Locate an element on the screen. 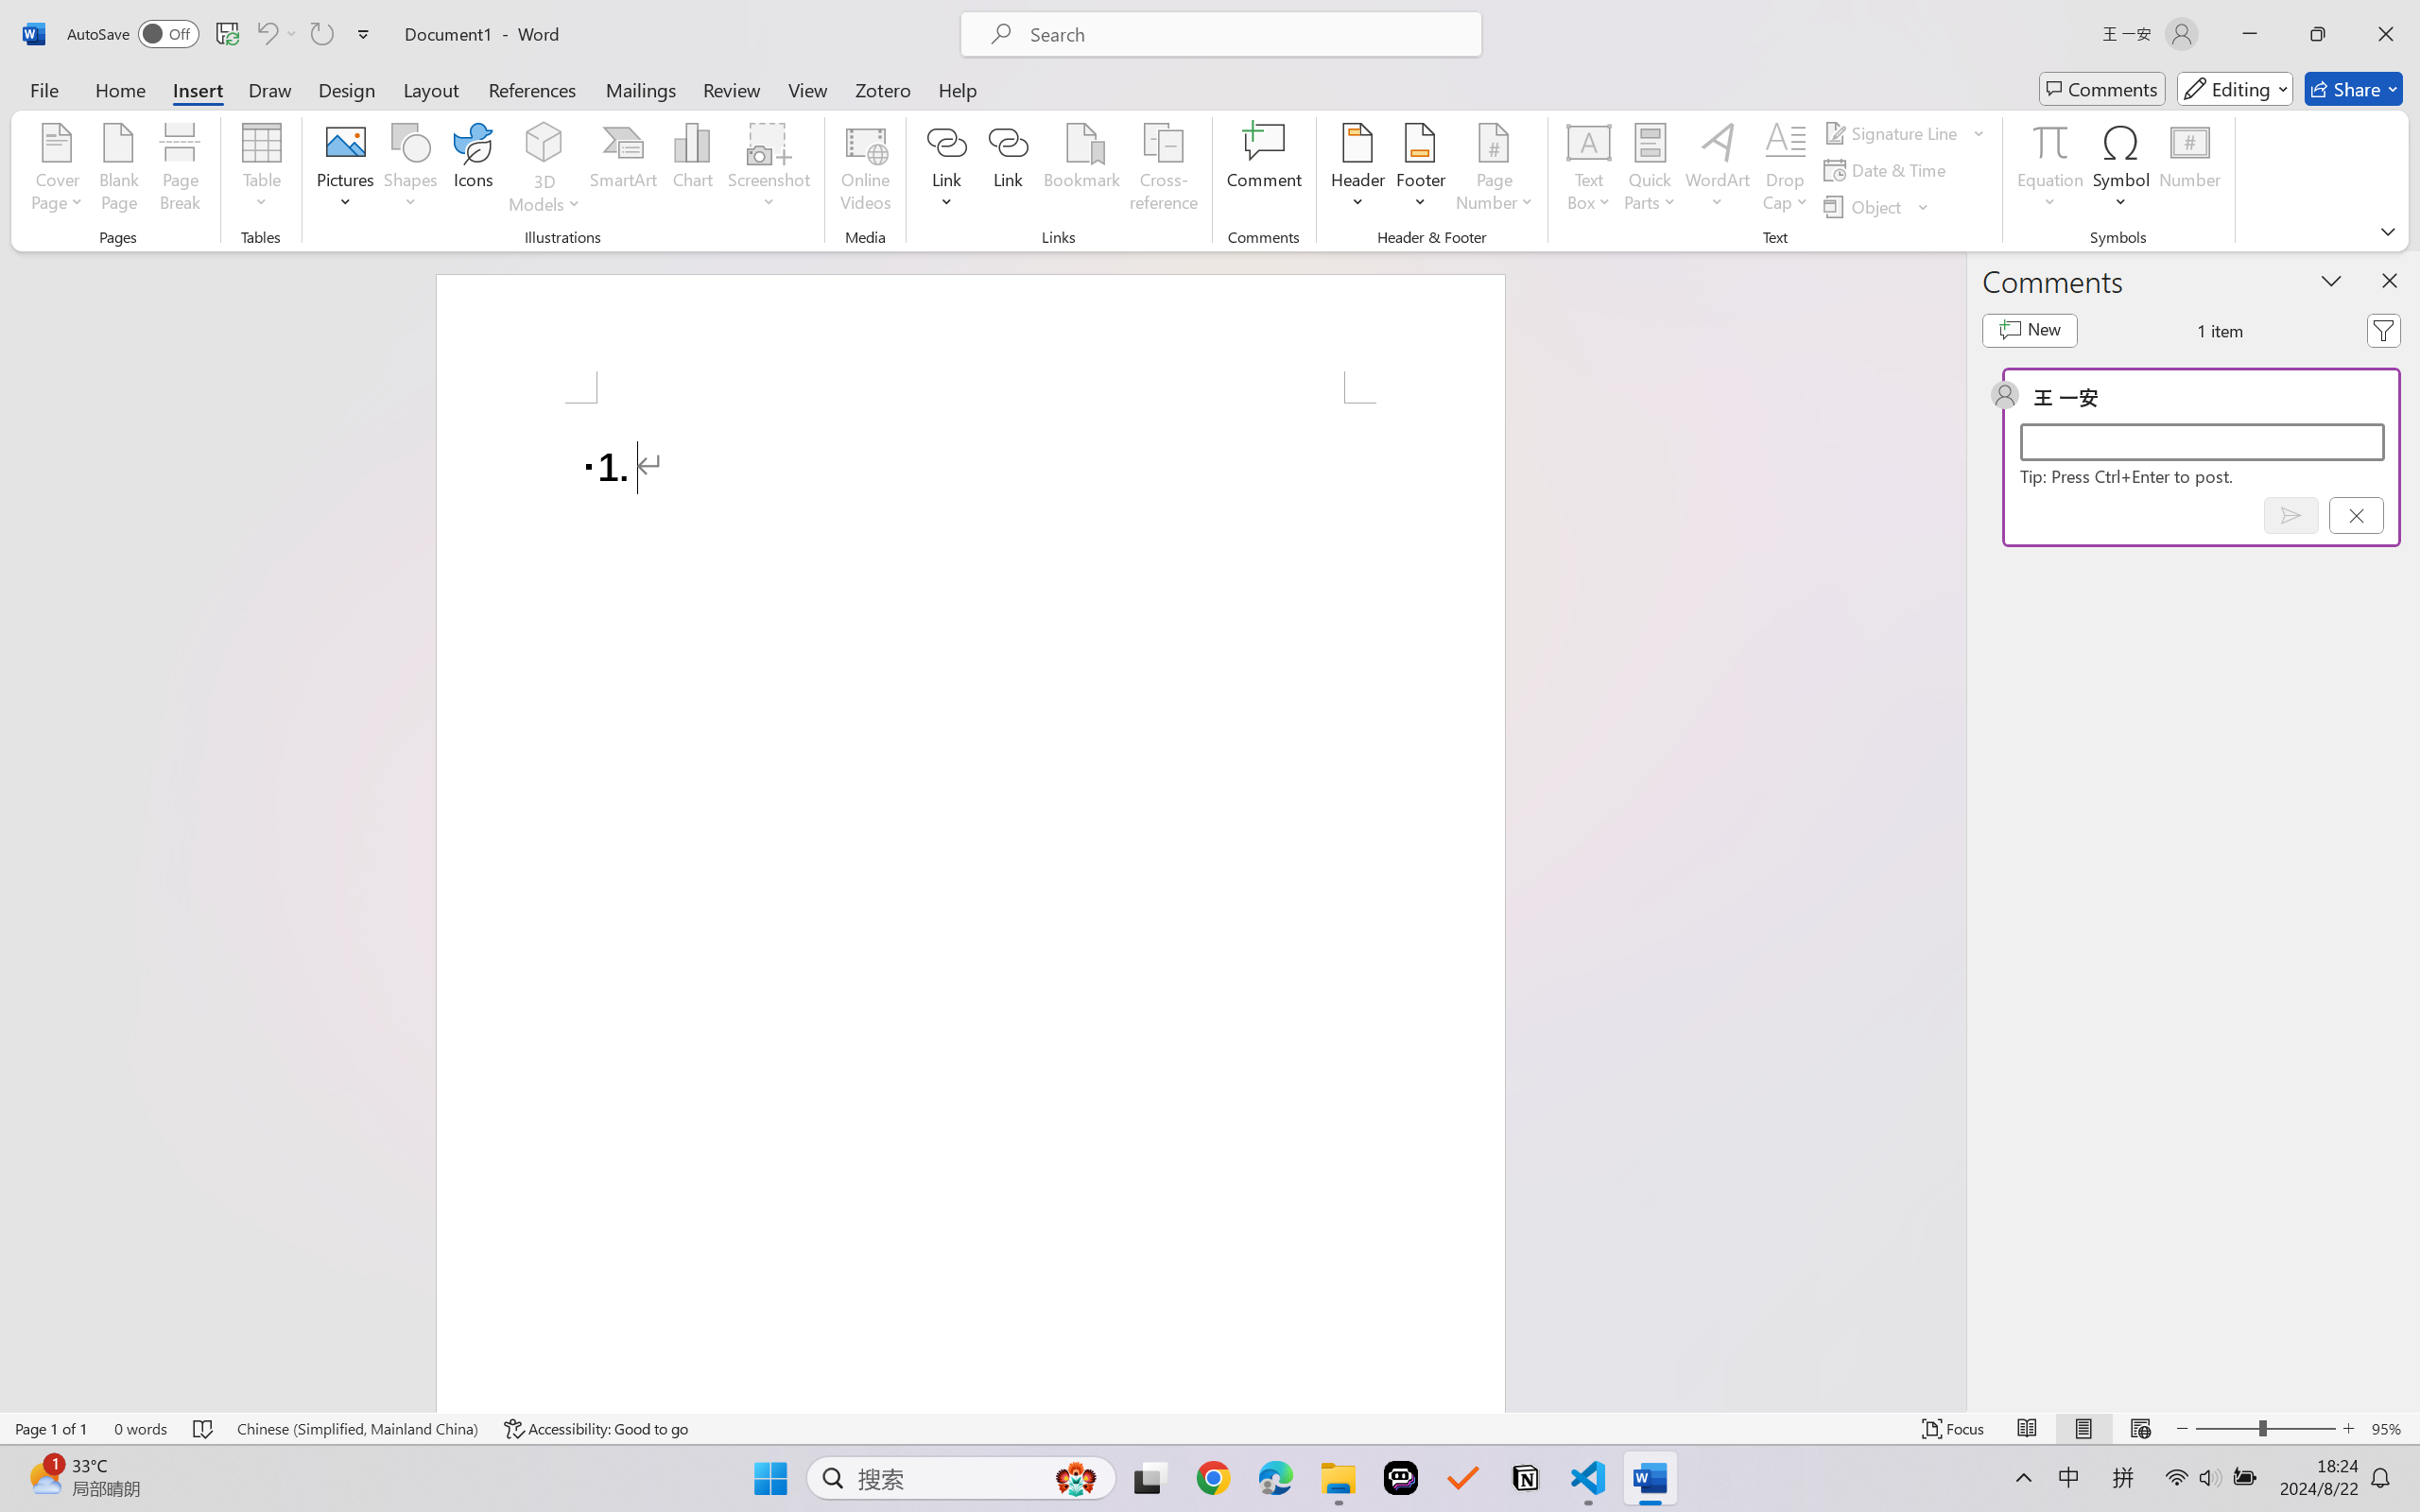 Image resolution: width=2420 pixels, height=1512 pixels. Undo Number Default is located at coordinates (276, 34).